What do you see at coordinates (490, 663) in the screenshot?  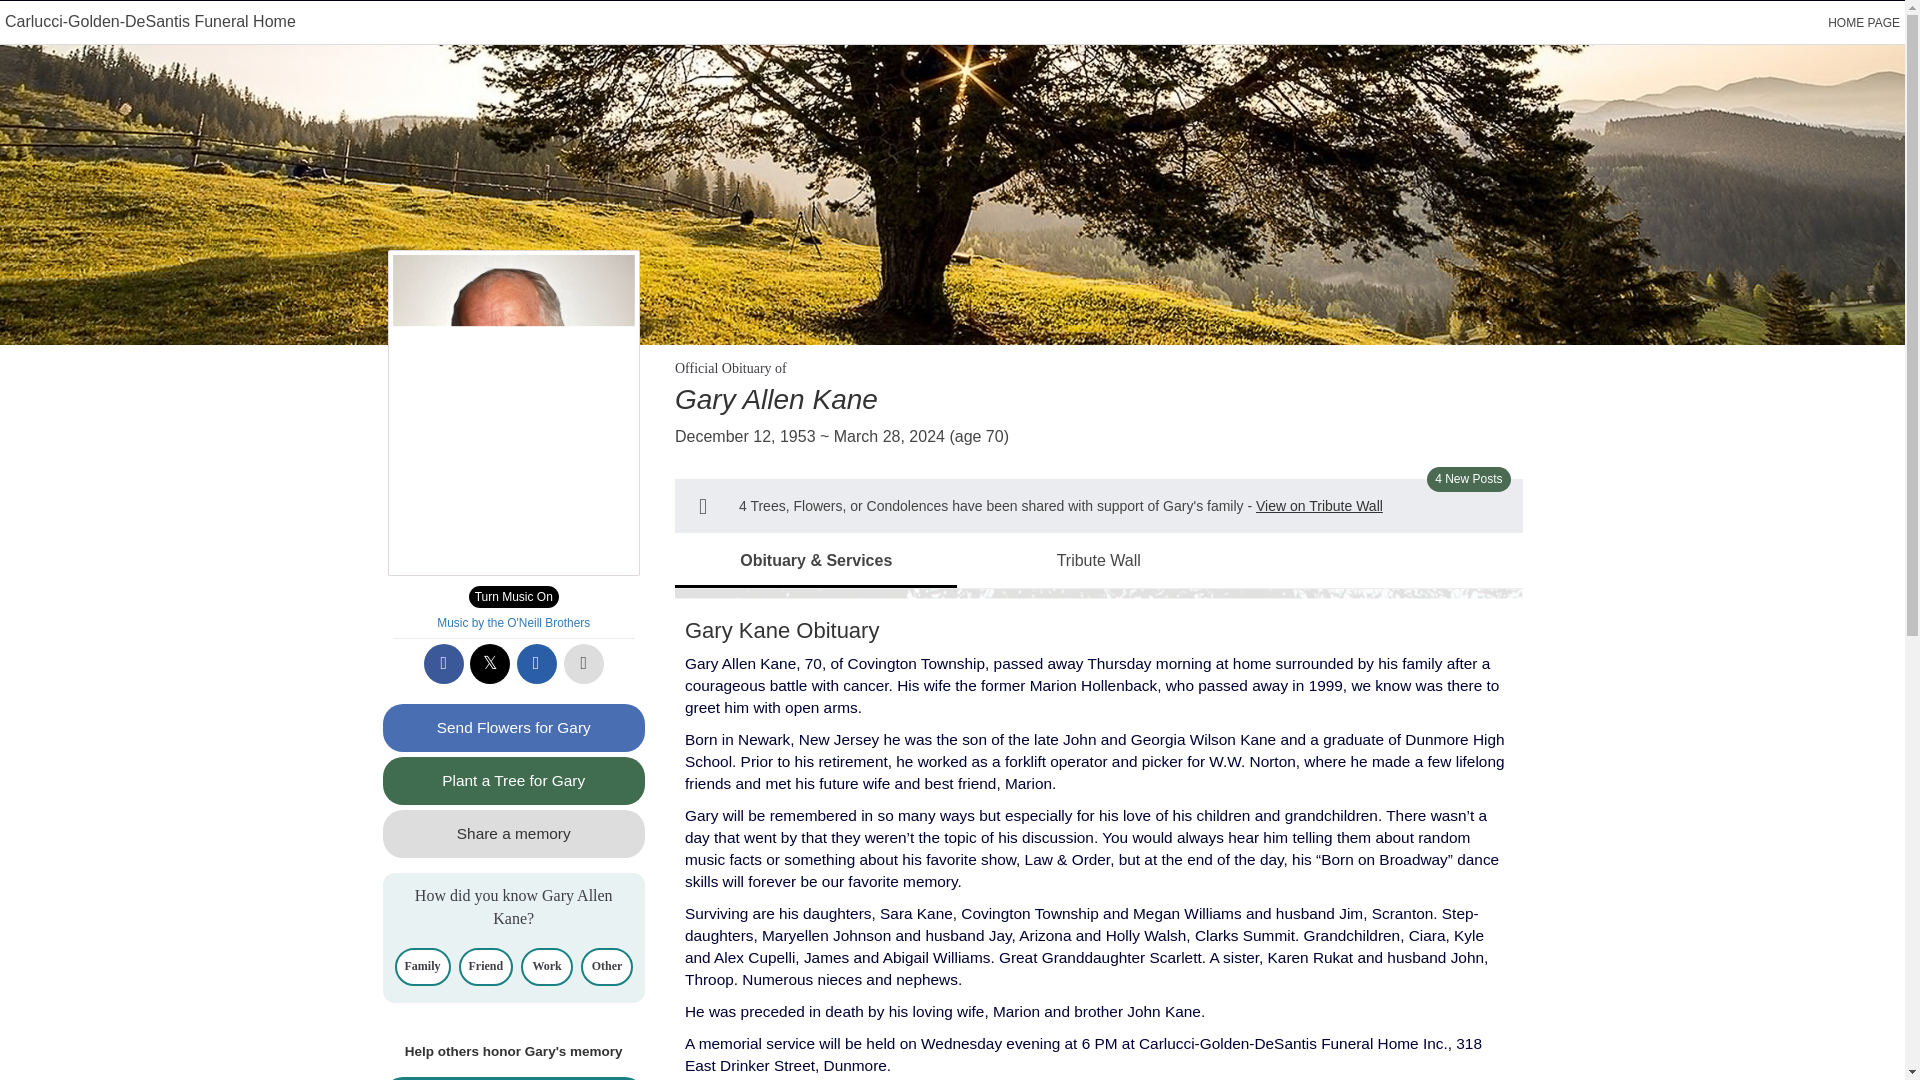 I see `Share on X` at bounding box center [490, 663].